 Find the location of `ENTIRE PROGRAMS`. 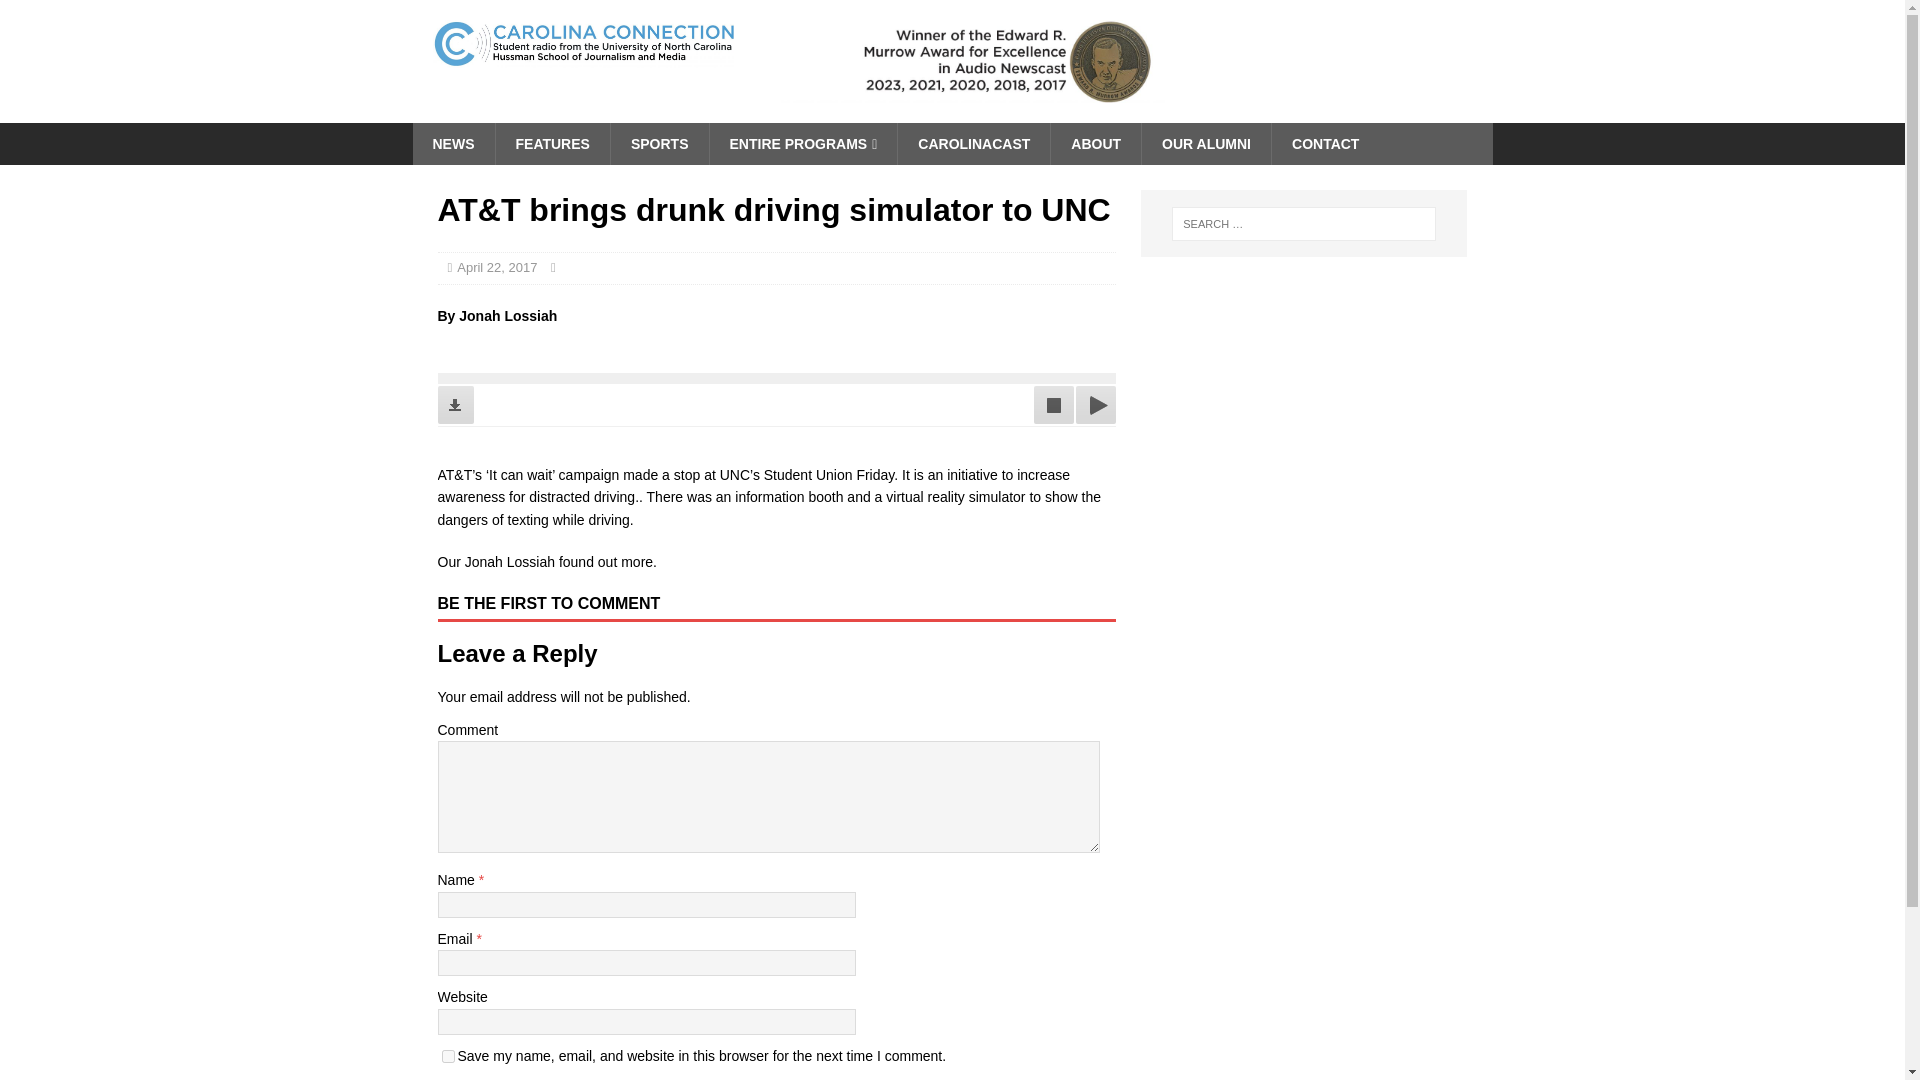

ENTIRE PROGRAMS is located at coordinates (802, 144).